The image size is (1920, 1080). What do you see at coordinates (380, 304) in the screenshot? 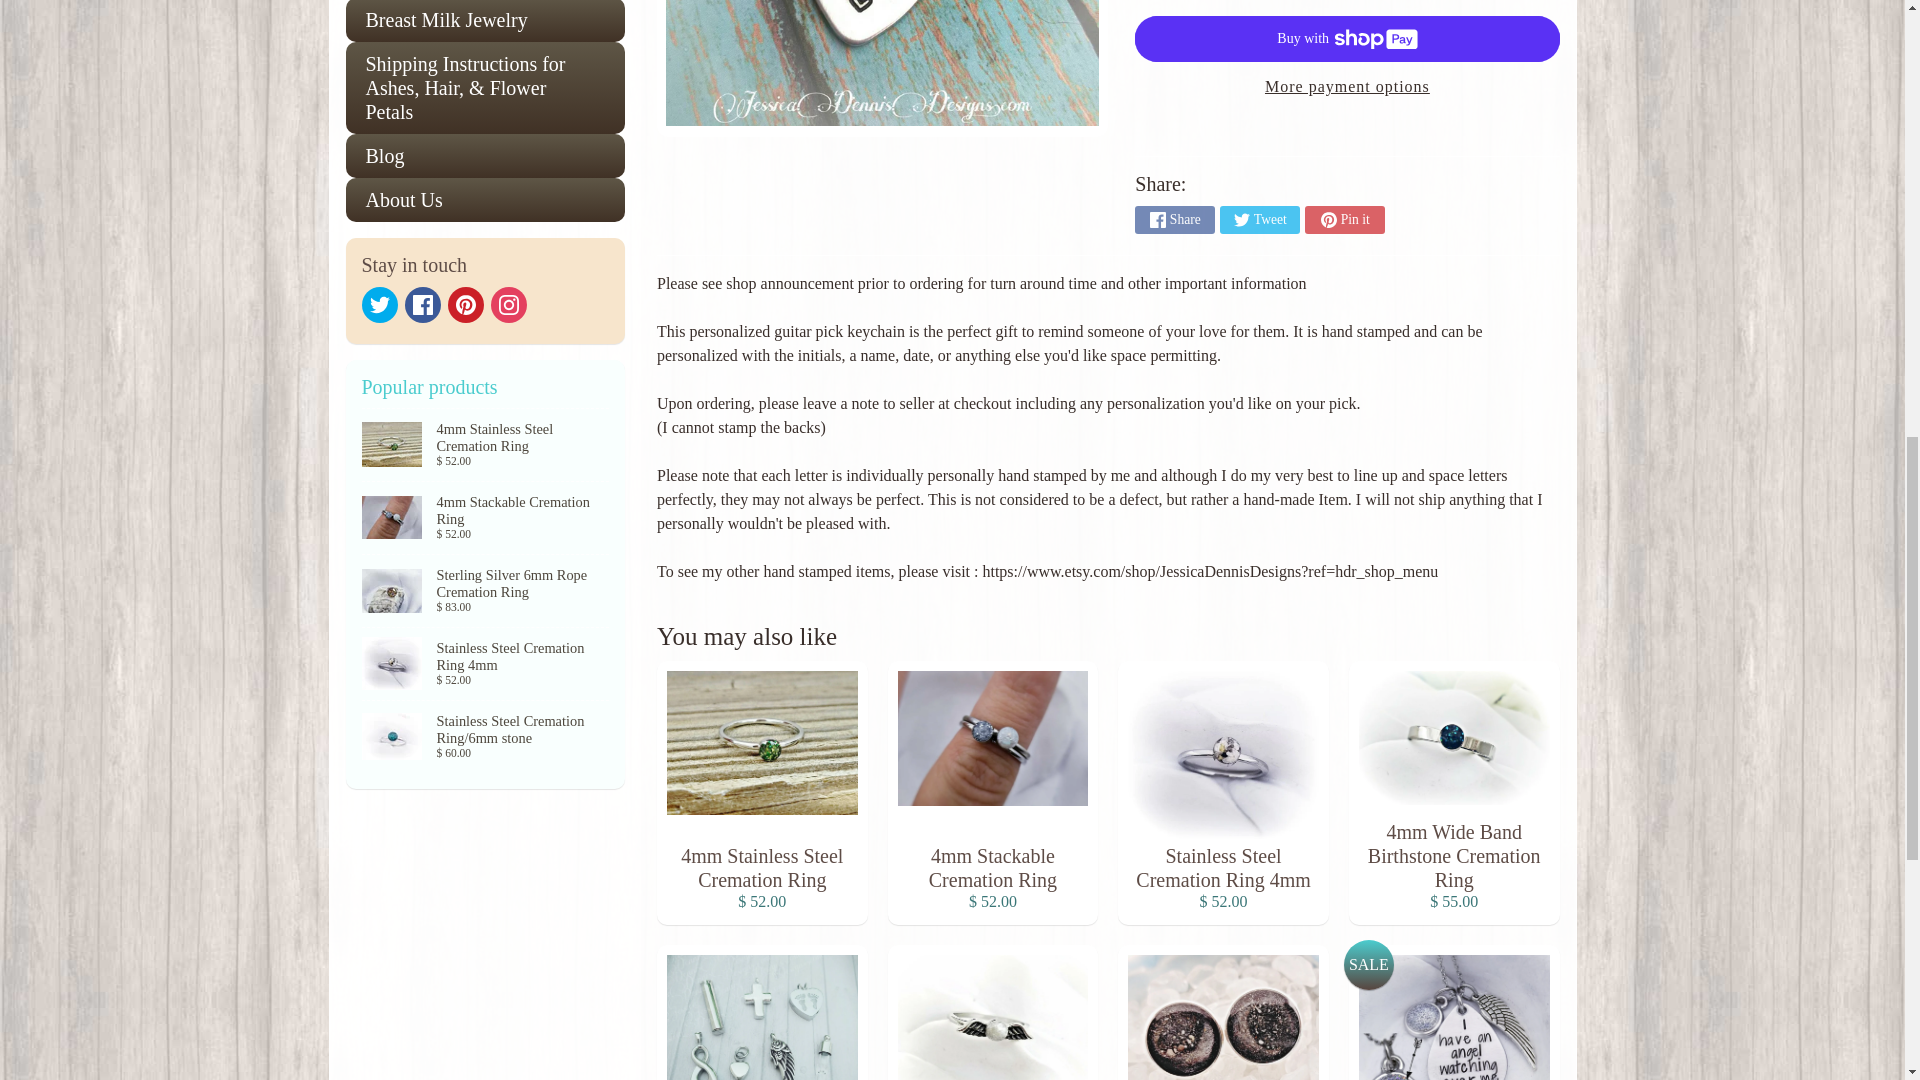
I see `Twitter` at bounding box center [380, 304].